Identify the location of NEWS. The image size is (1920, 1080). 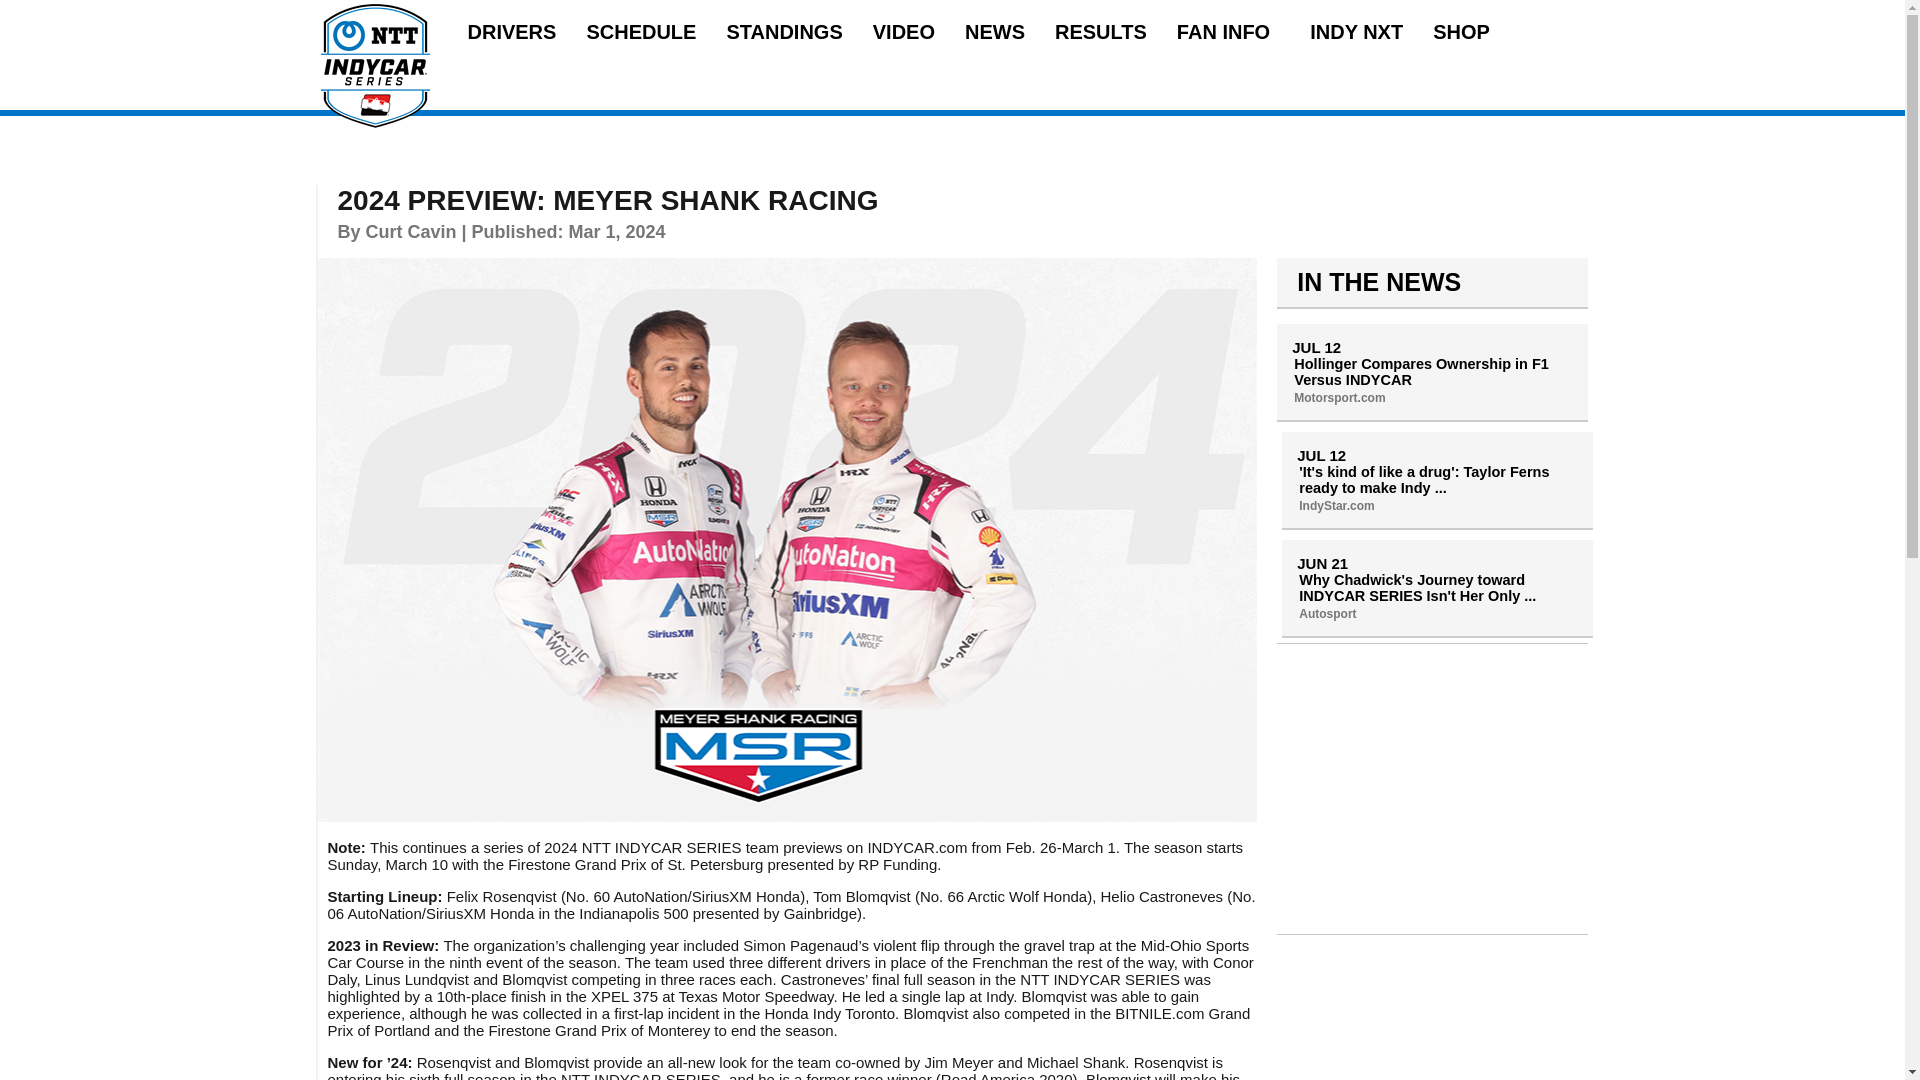
(995, 32).